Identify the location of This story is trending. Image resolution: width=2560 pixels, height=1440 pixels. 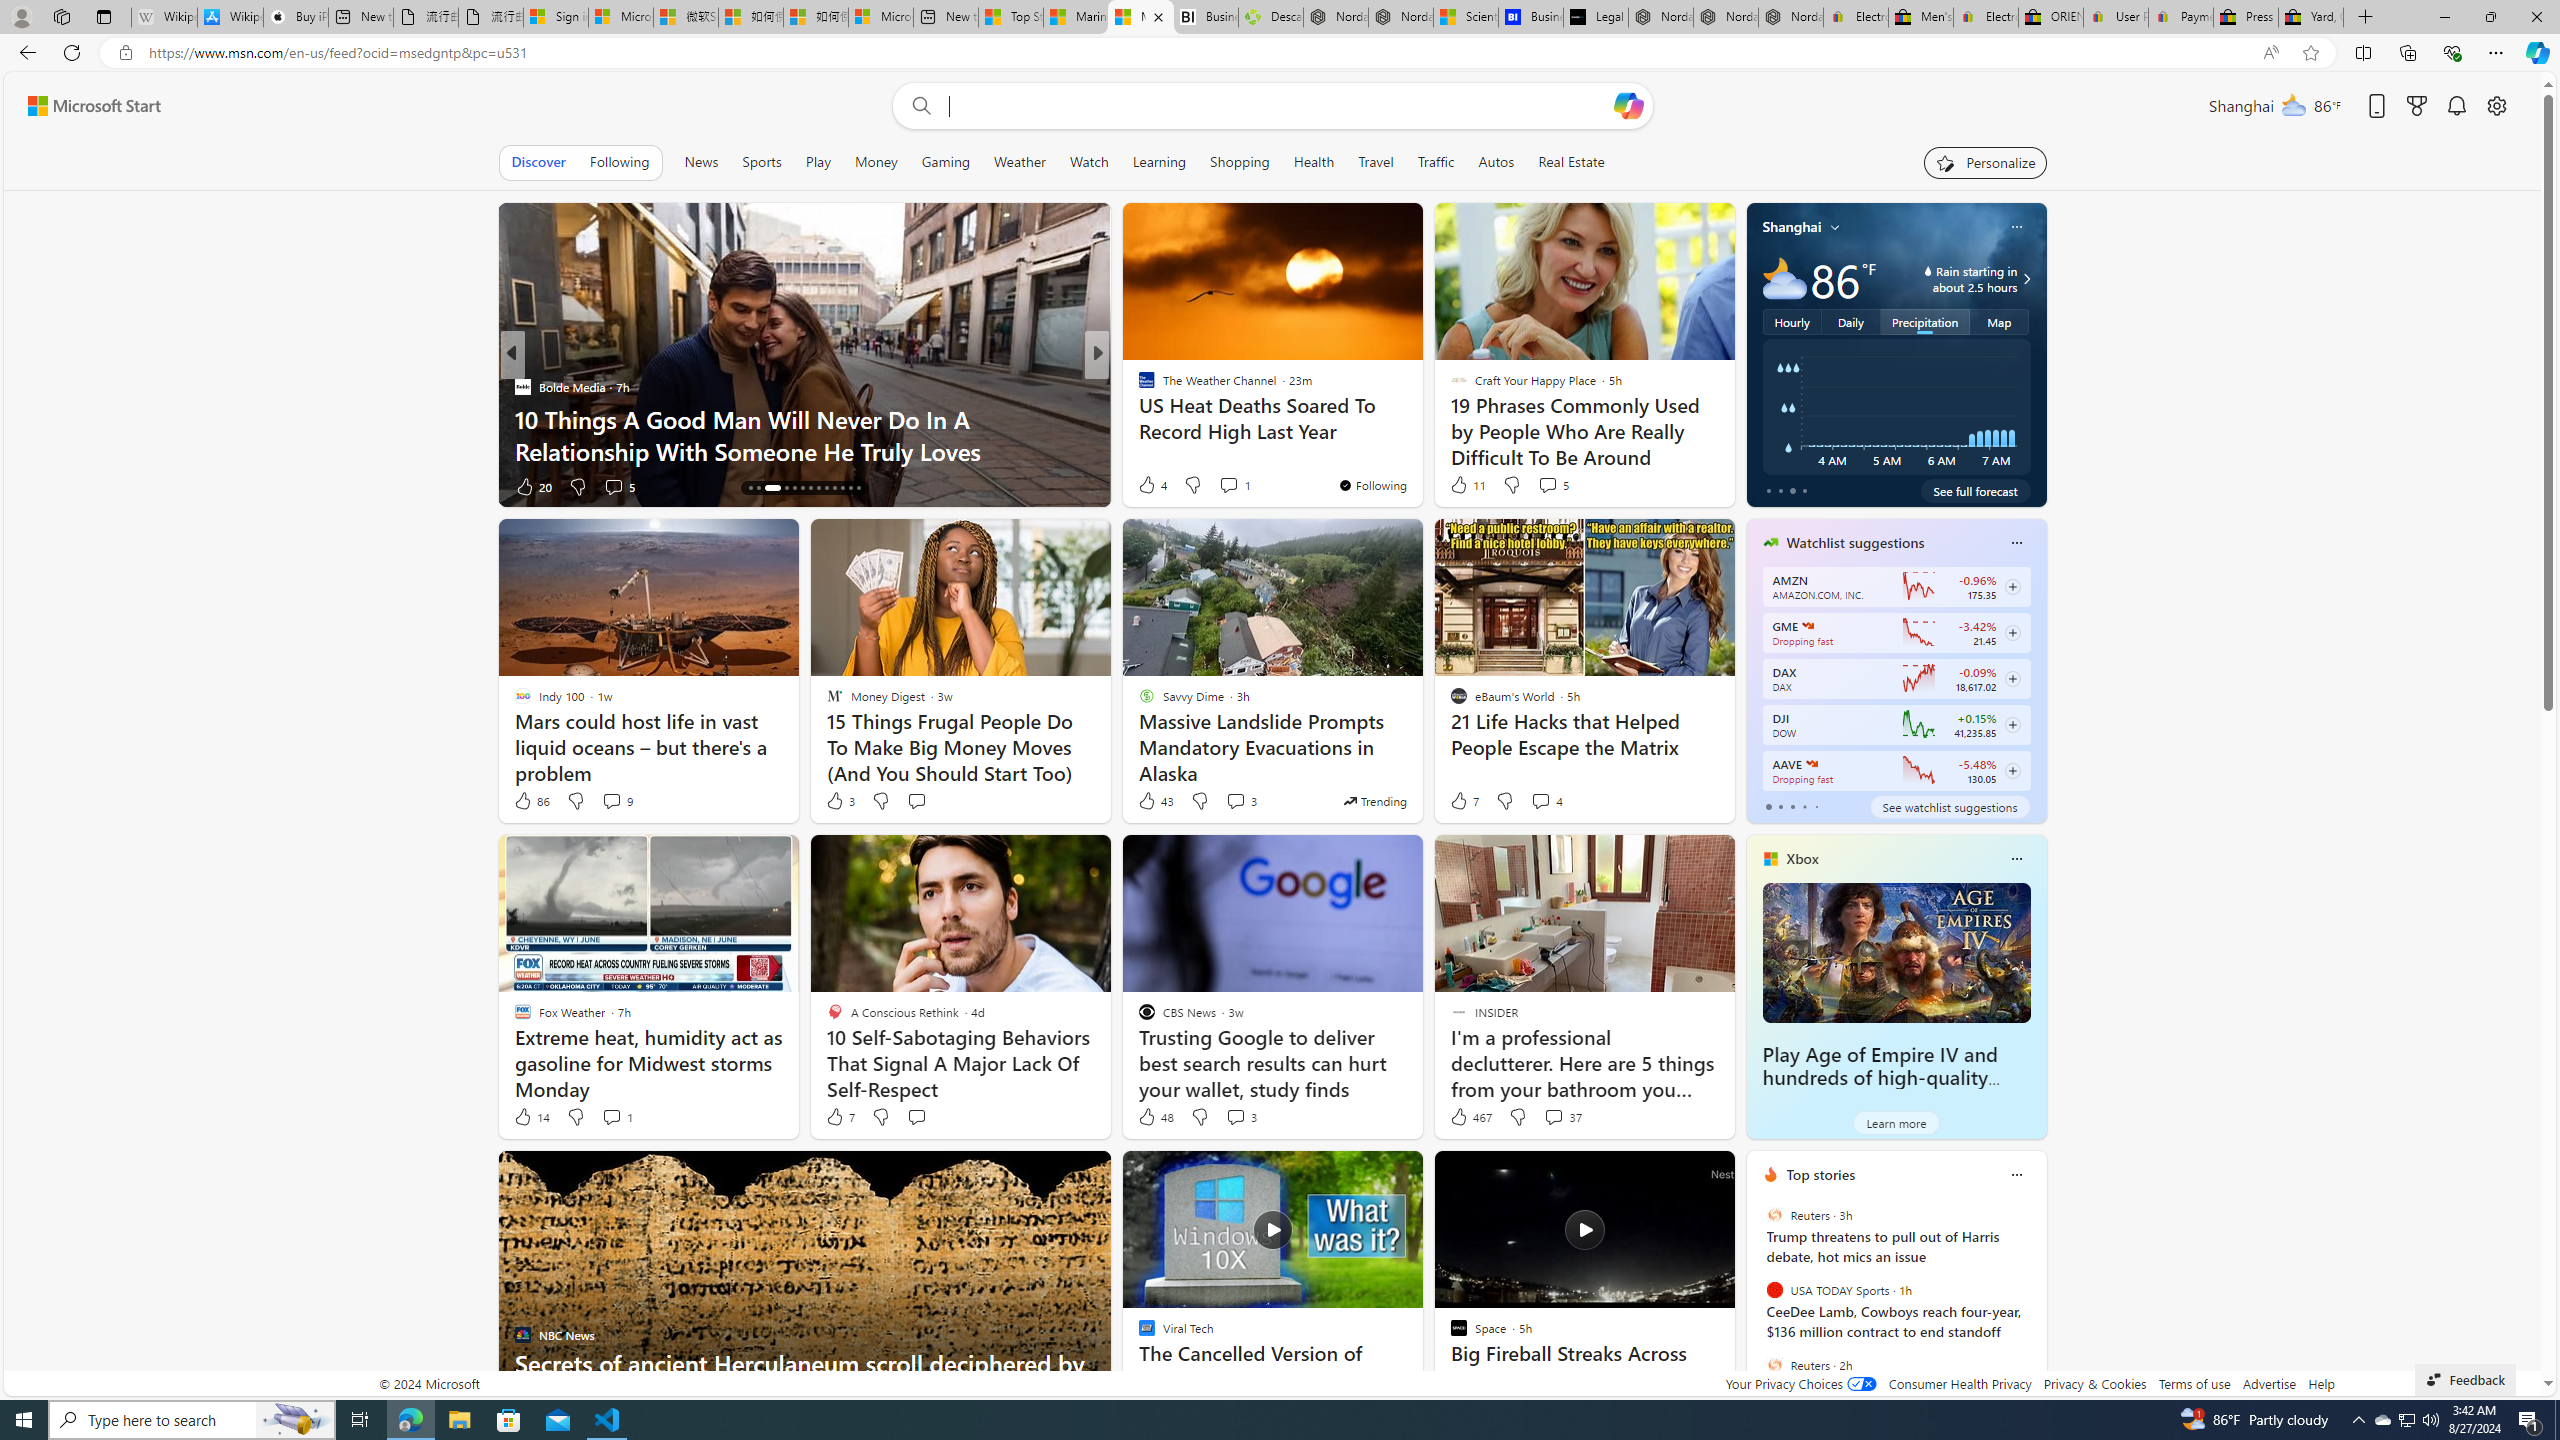
(1374, 800).